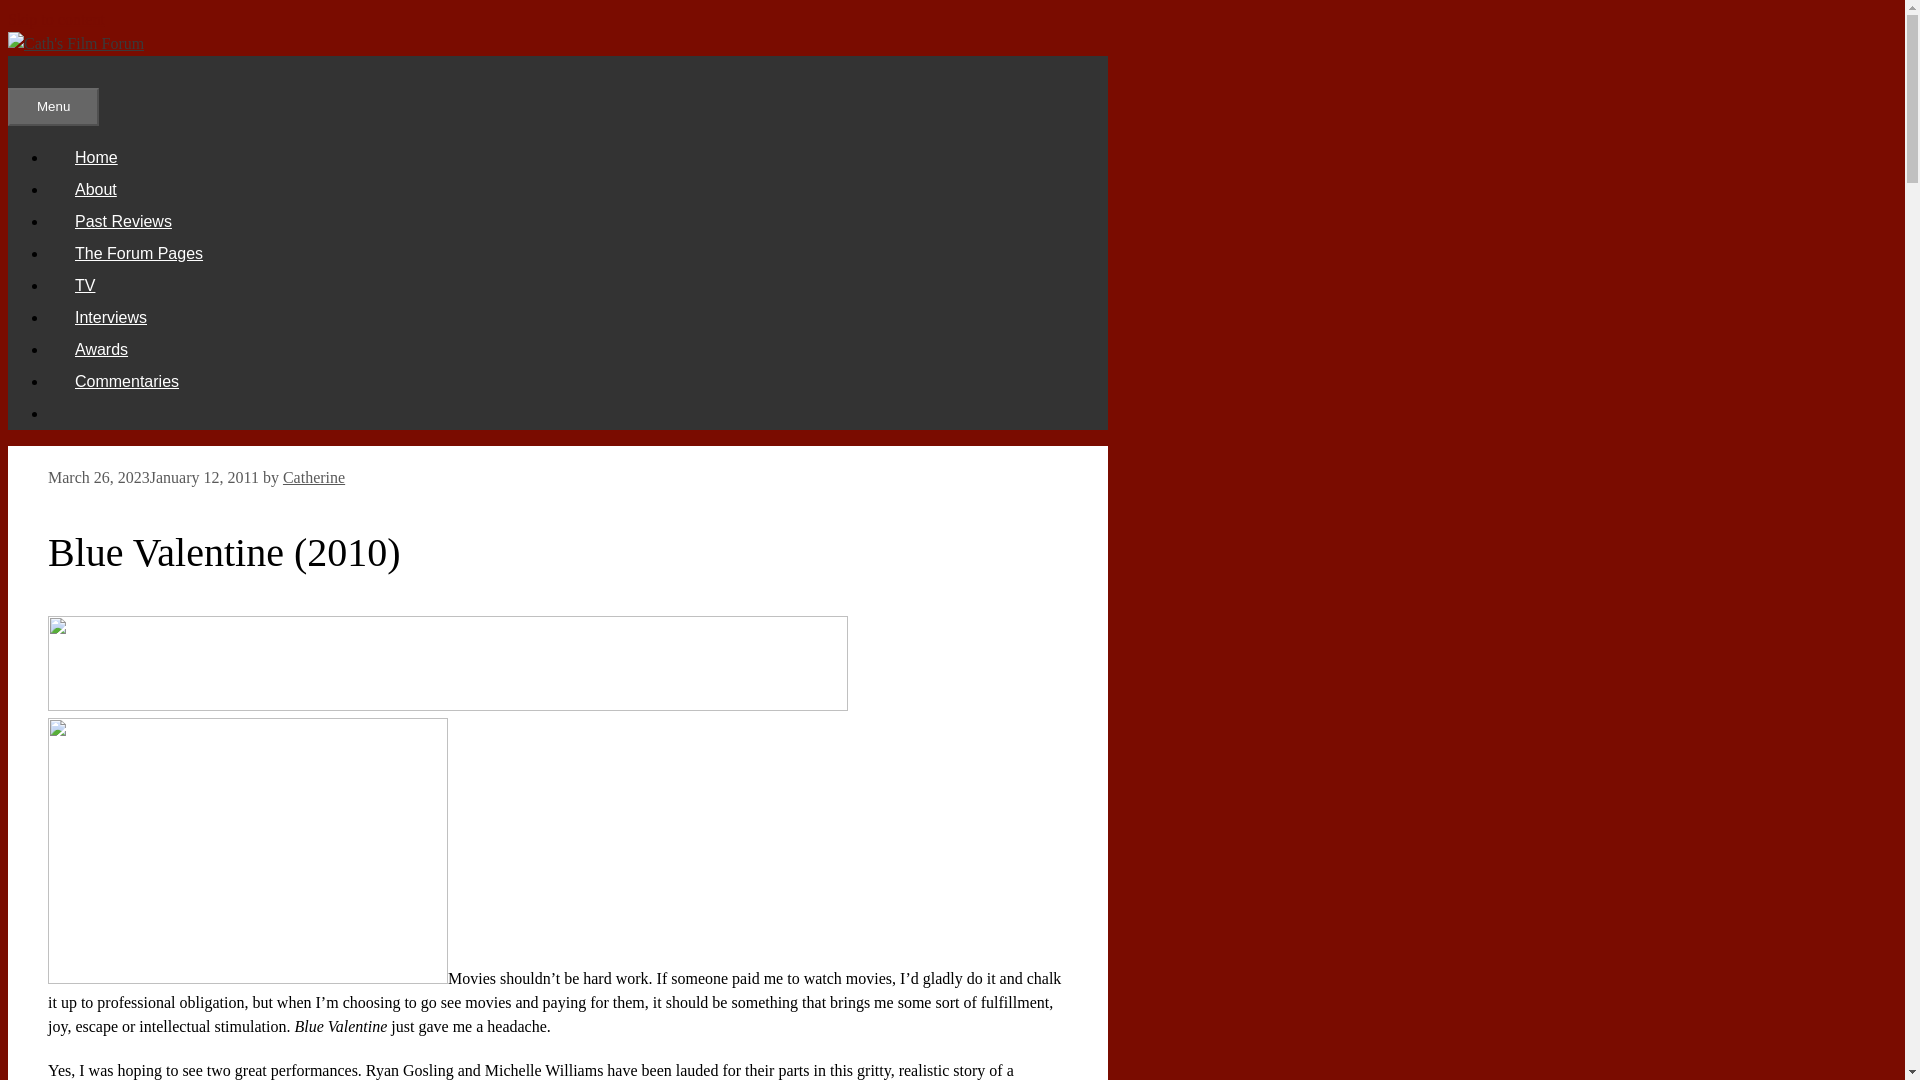 The height and width of the screenshot is (1080, 1920). Describe the element at coordinates (314, 477) in the screenshot. I see `Catherine` at that location.